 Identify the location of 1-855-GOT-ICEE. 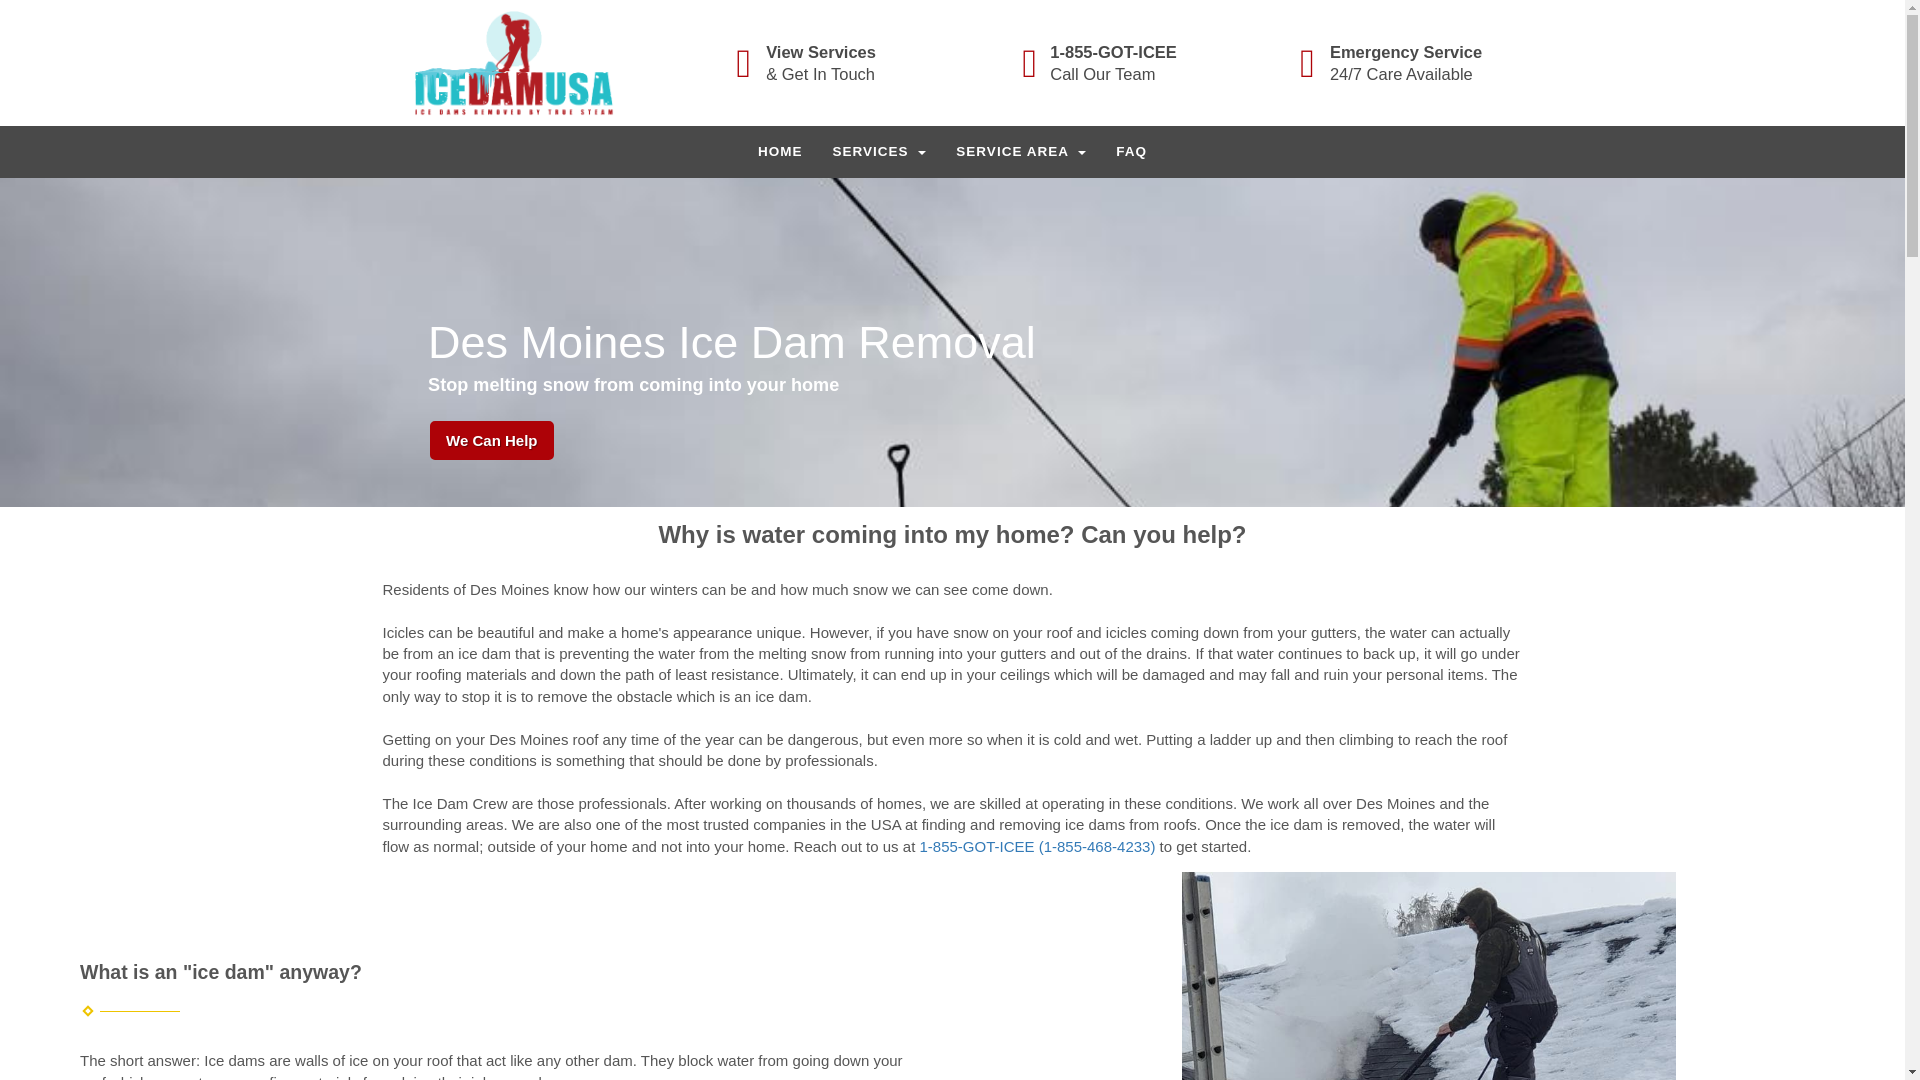
(1113, 52).